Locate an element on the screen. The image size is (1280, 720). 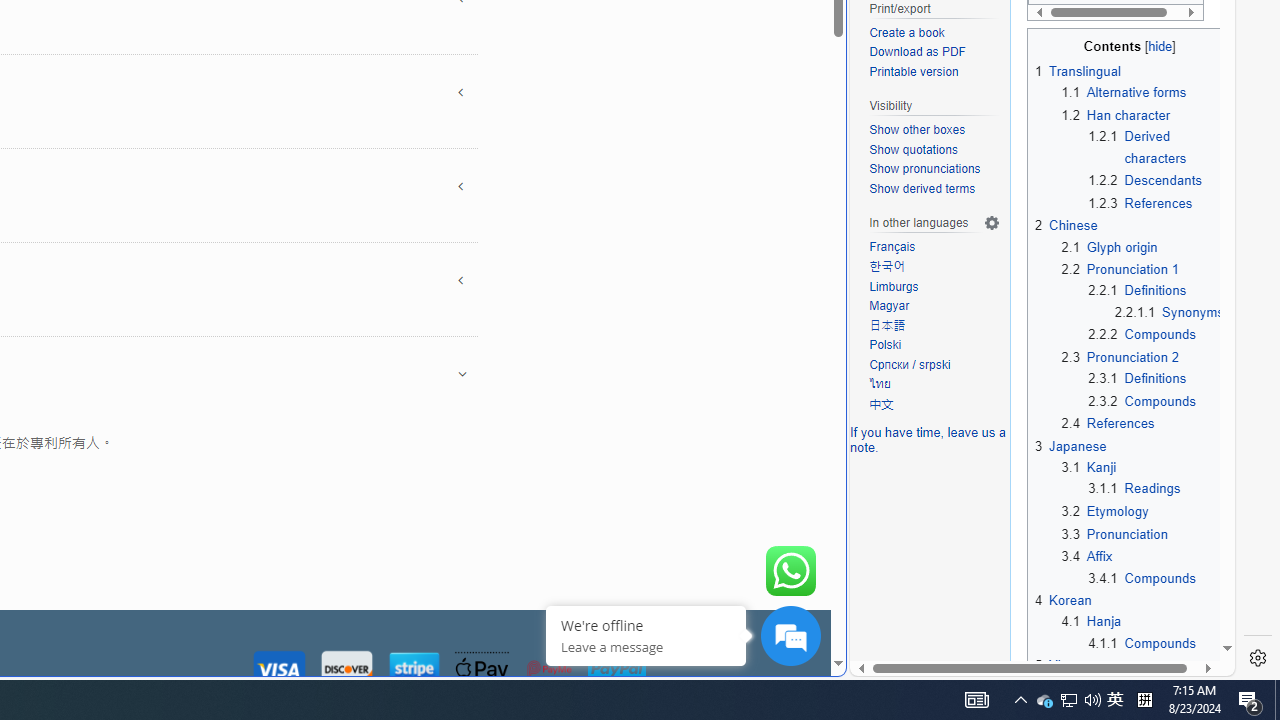
2.3.1 Definitions is located at coordinates (1137, 378).